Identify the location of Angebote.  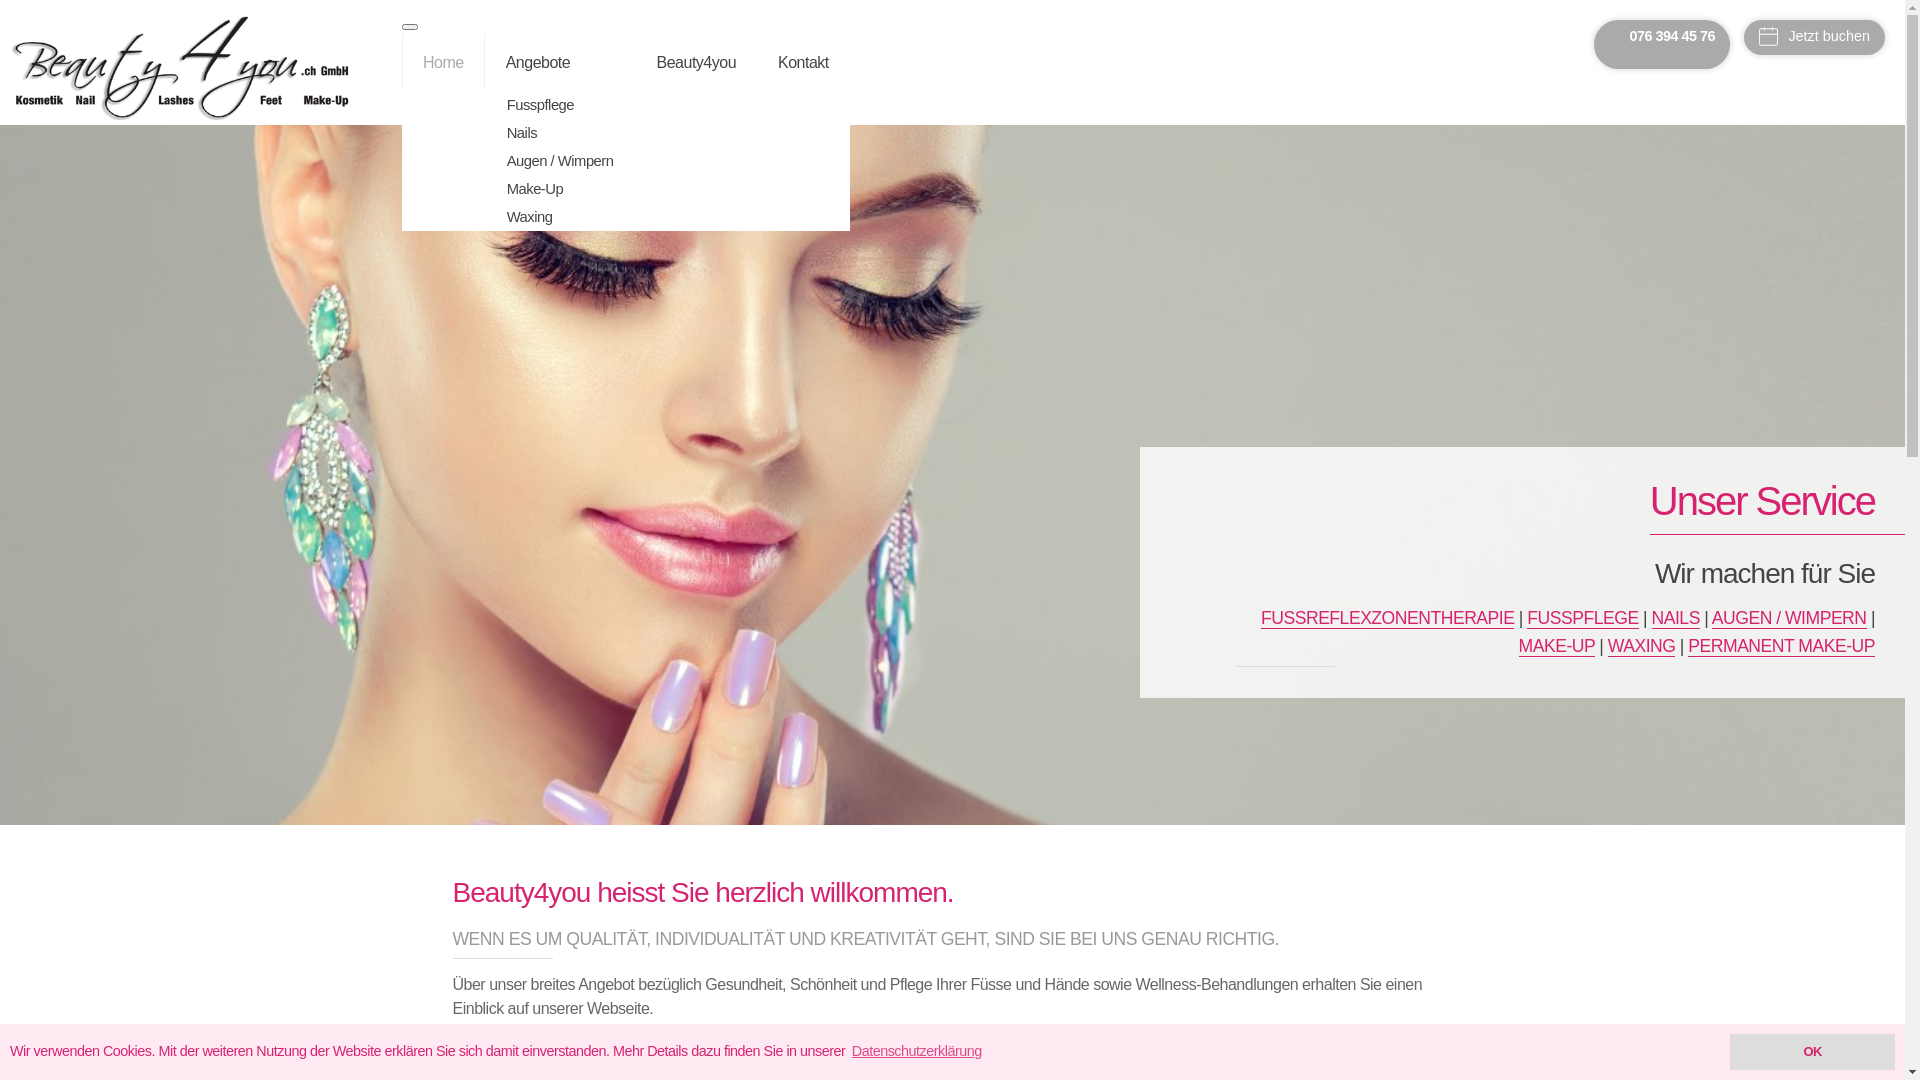
(580, 61).